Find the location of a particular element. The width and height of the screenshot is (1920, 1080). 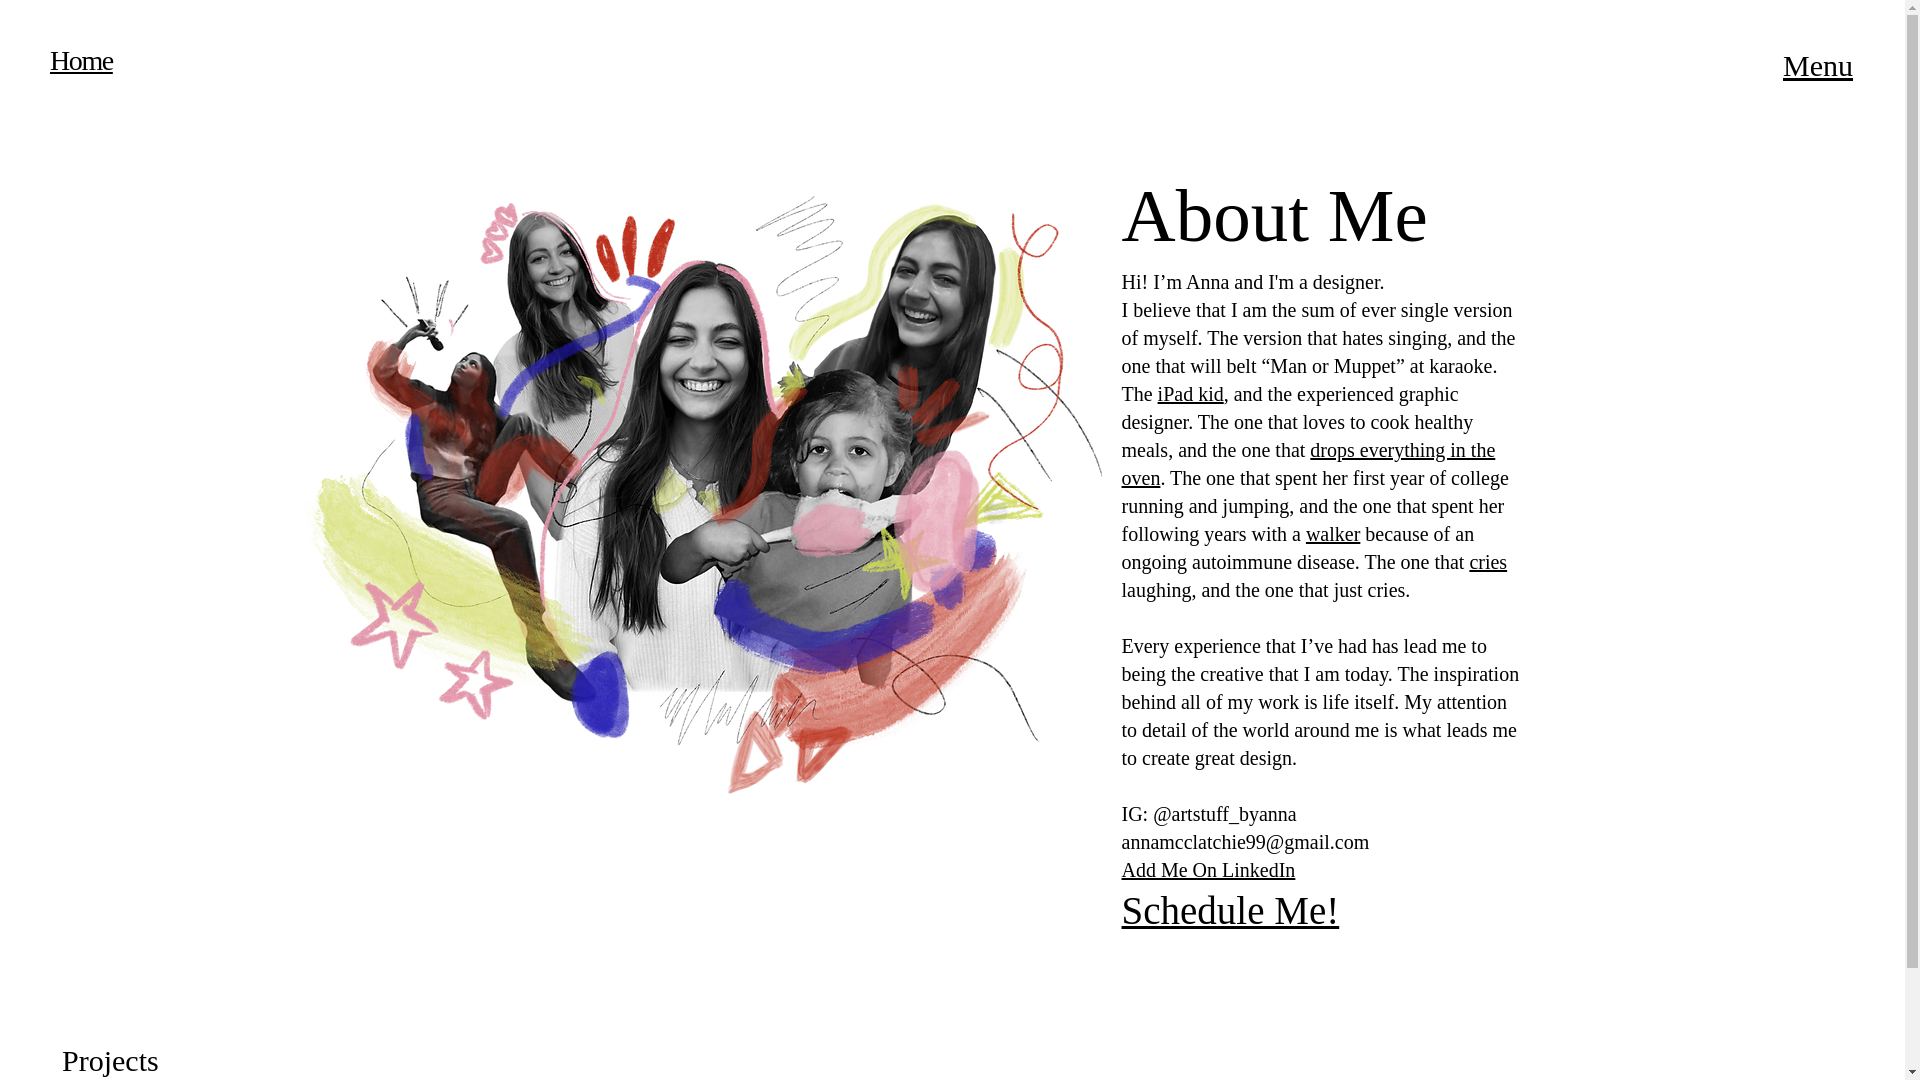

Add Me On LinkedIn is located at coordinates (1208, 870).